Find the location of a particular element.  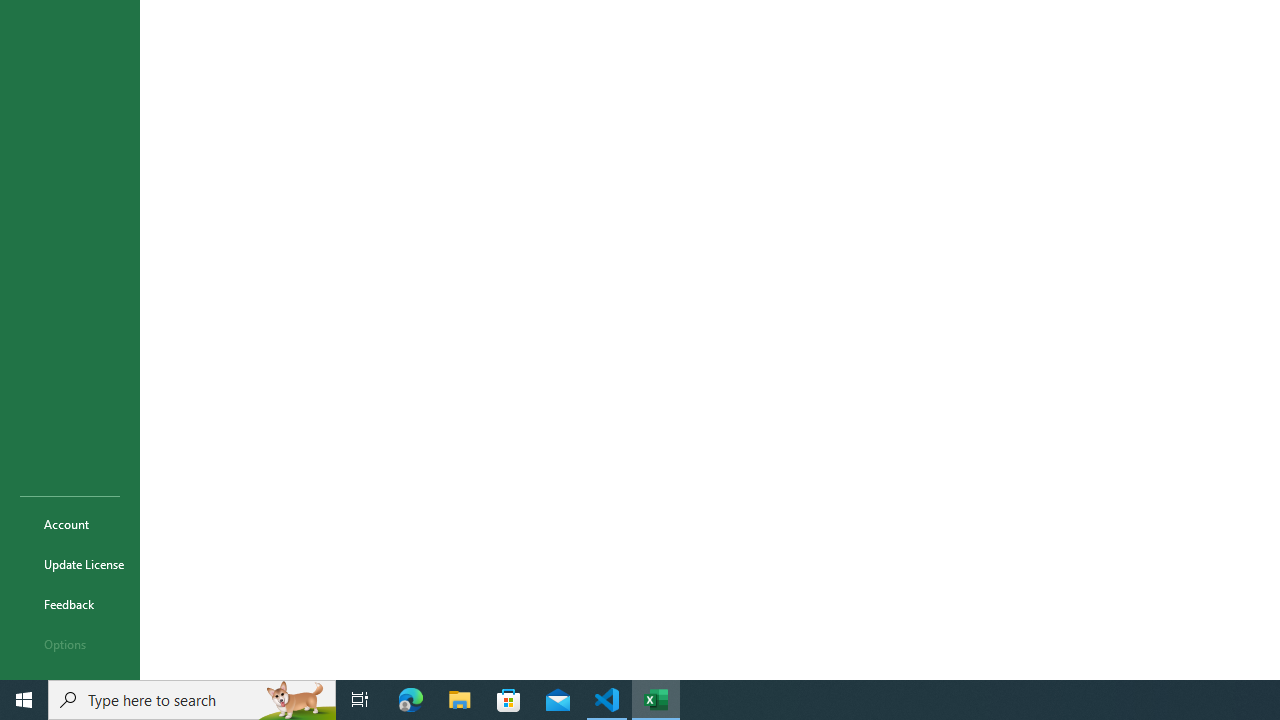

File Explorer is located at coordinates (460, 700).